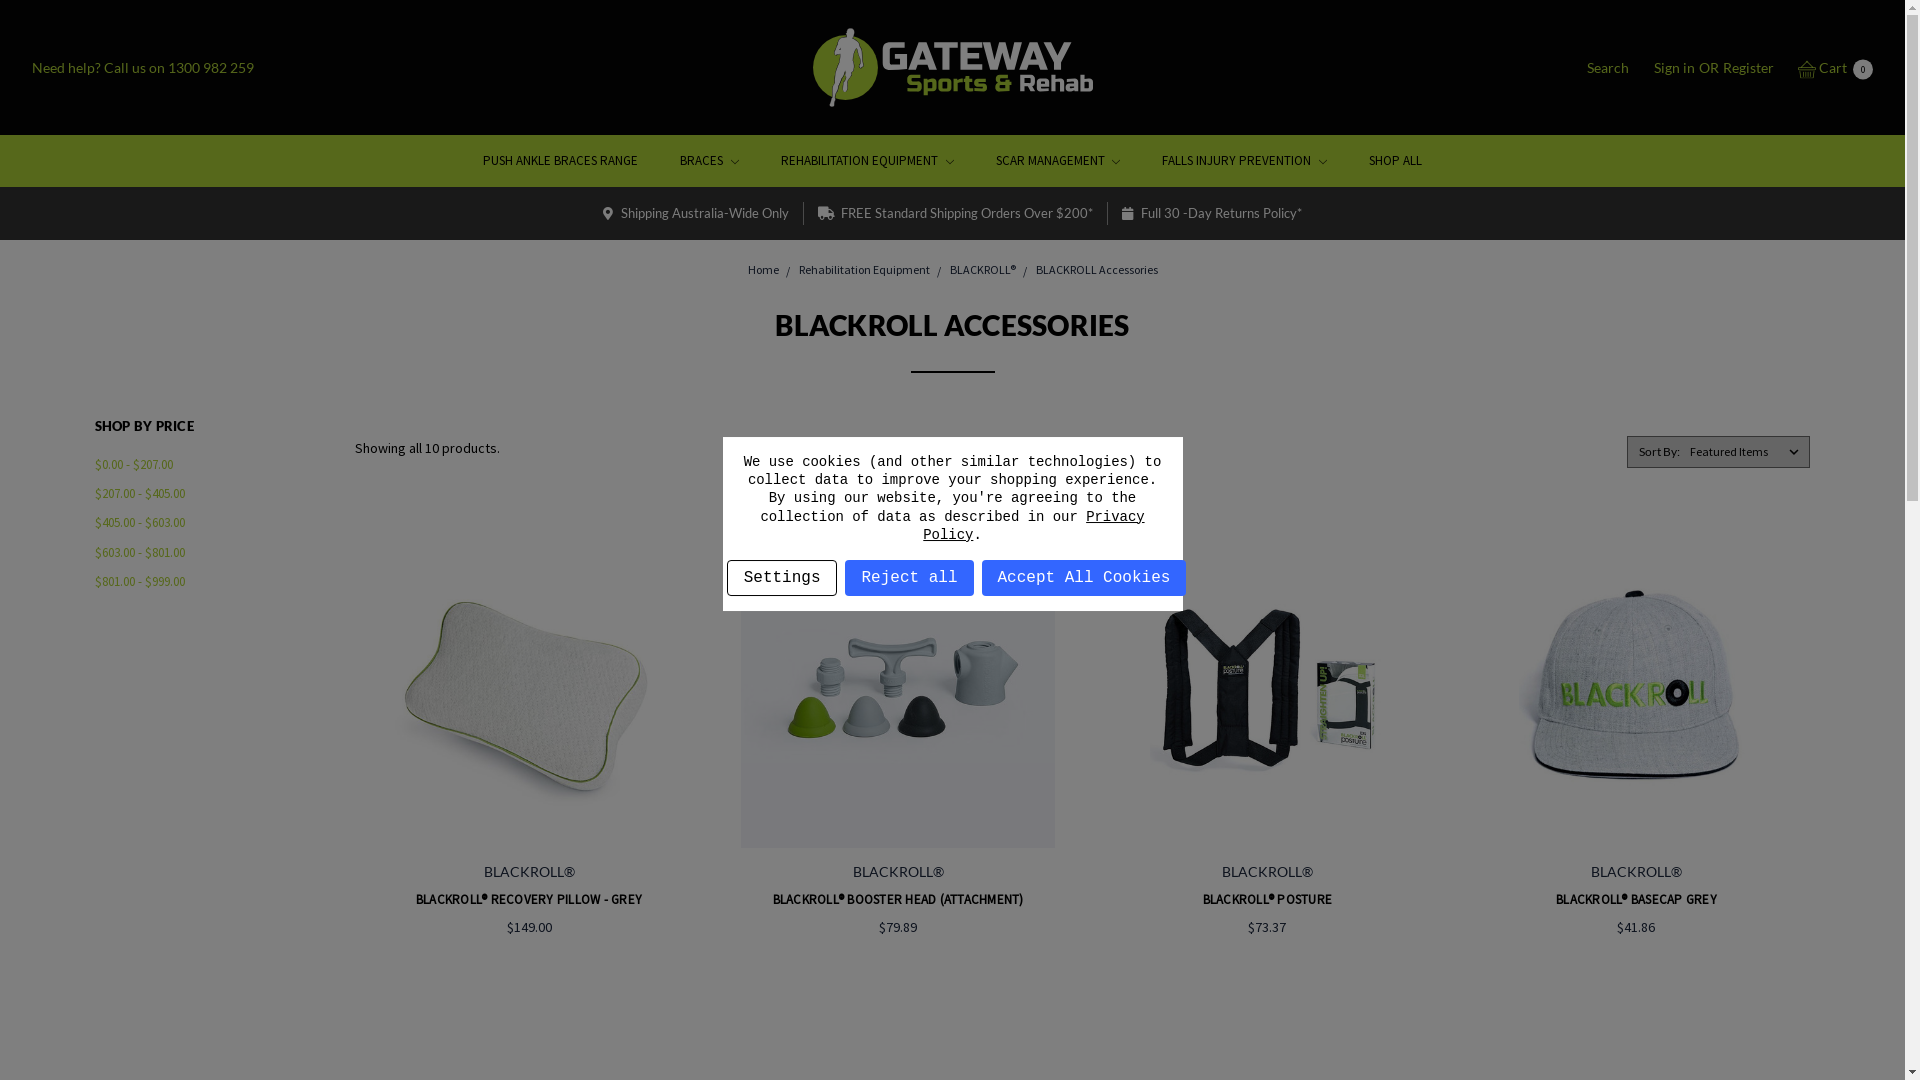 This screenshot has height=1080, width=1920. What do you see at coordinates (1084, 578) in the screenshot?
I see `Accept All Cookies` at bounding box center [1084, 578].